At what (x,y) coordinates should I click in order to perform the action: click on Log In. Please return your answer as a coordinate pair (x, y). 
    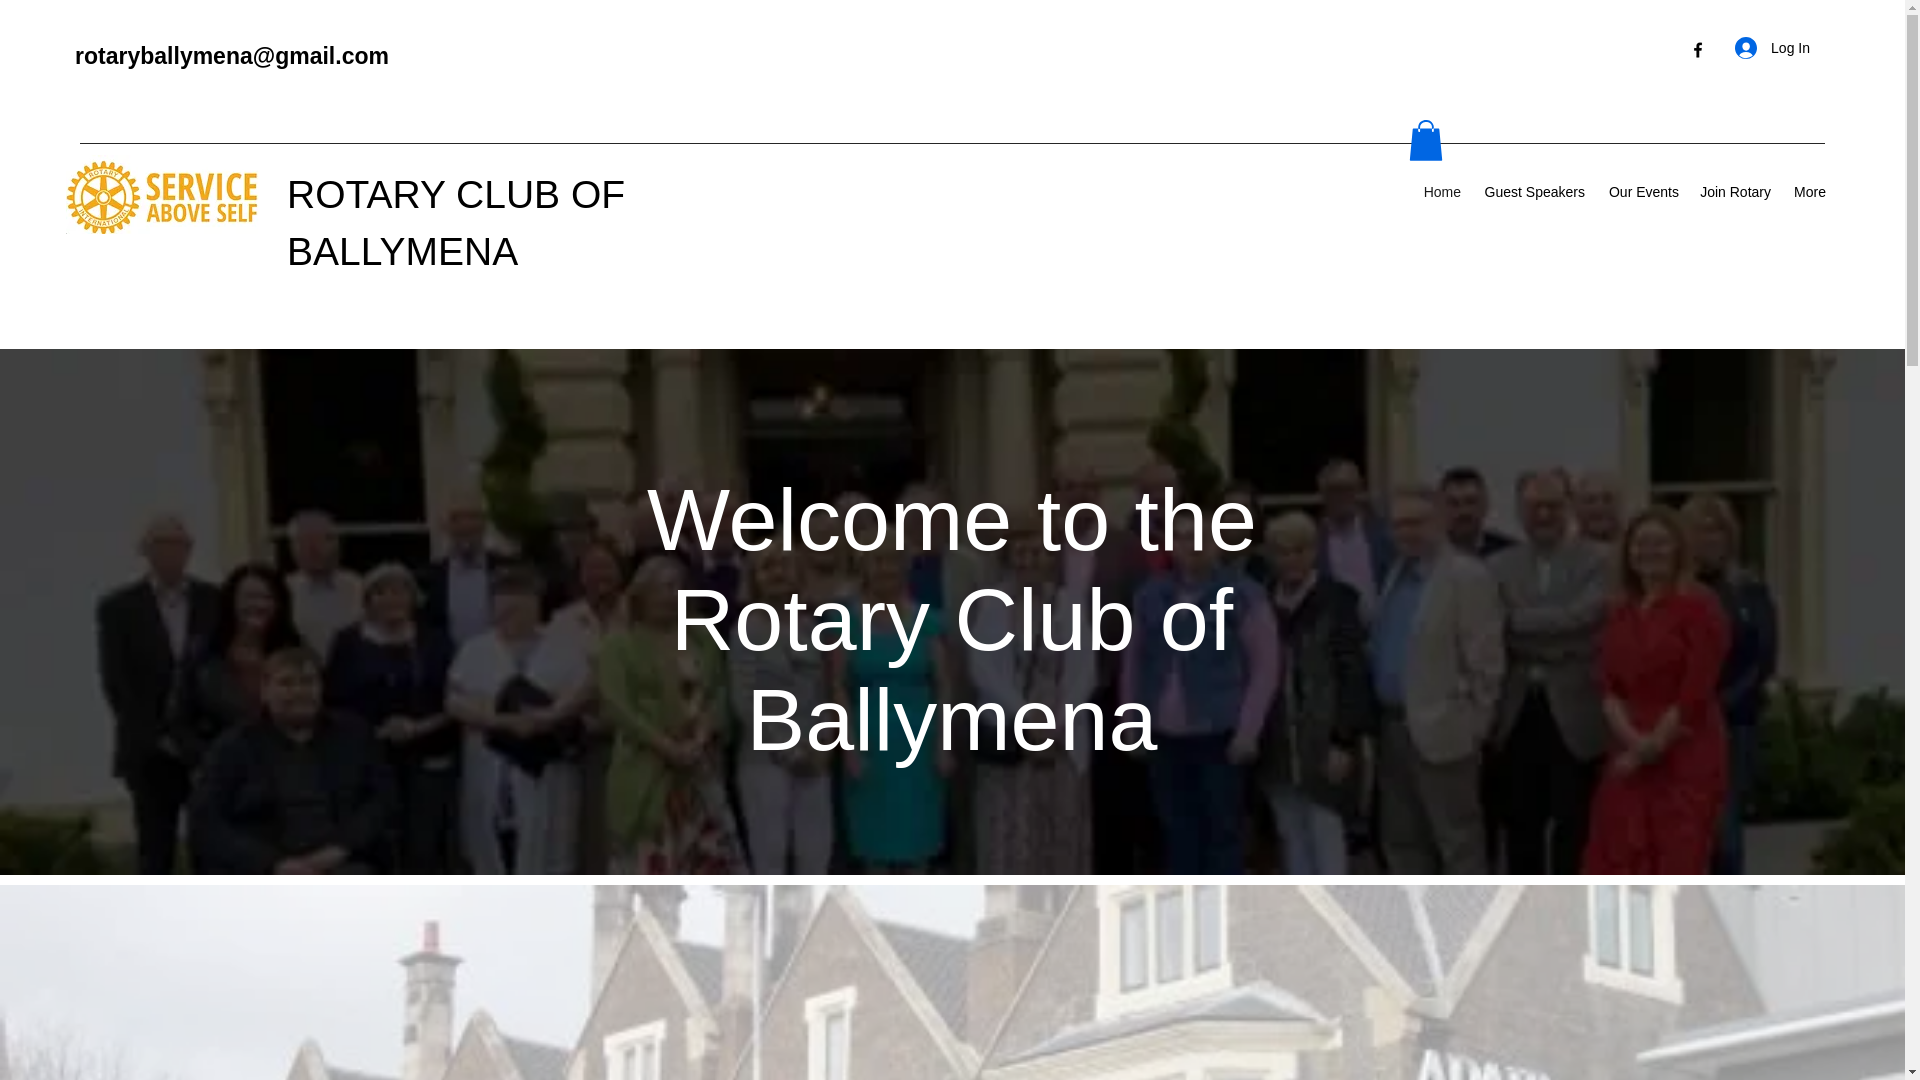
    Looking at the image, I should click on (1772, 48).